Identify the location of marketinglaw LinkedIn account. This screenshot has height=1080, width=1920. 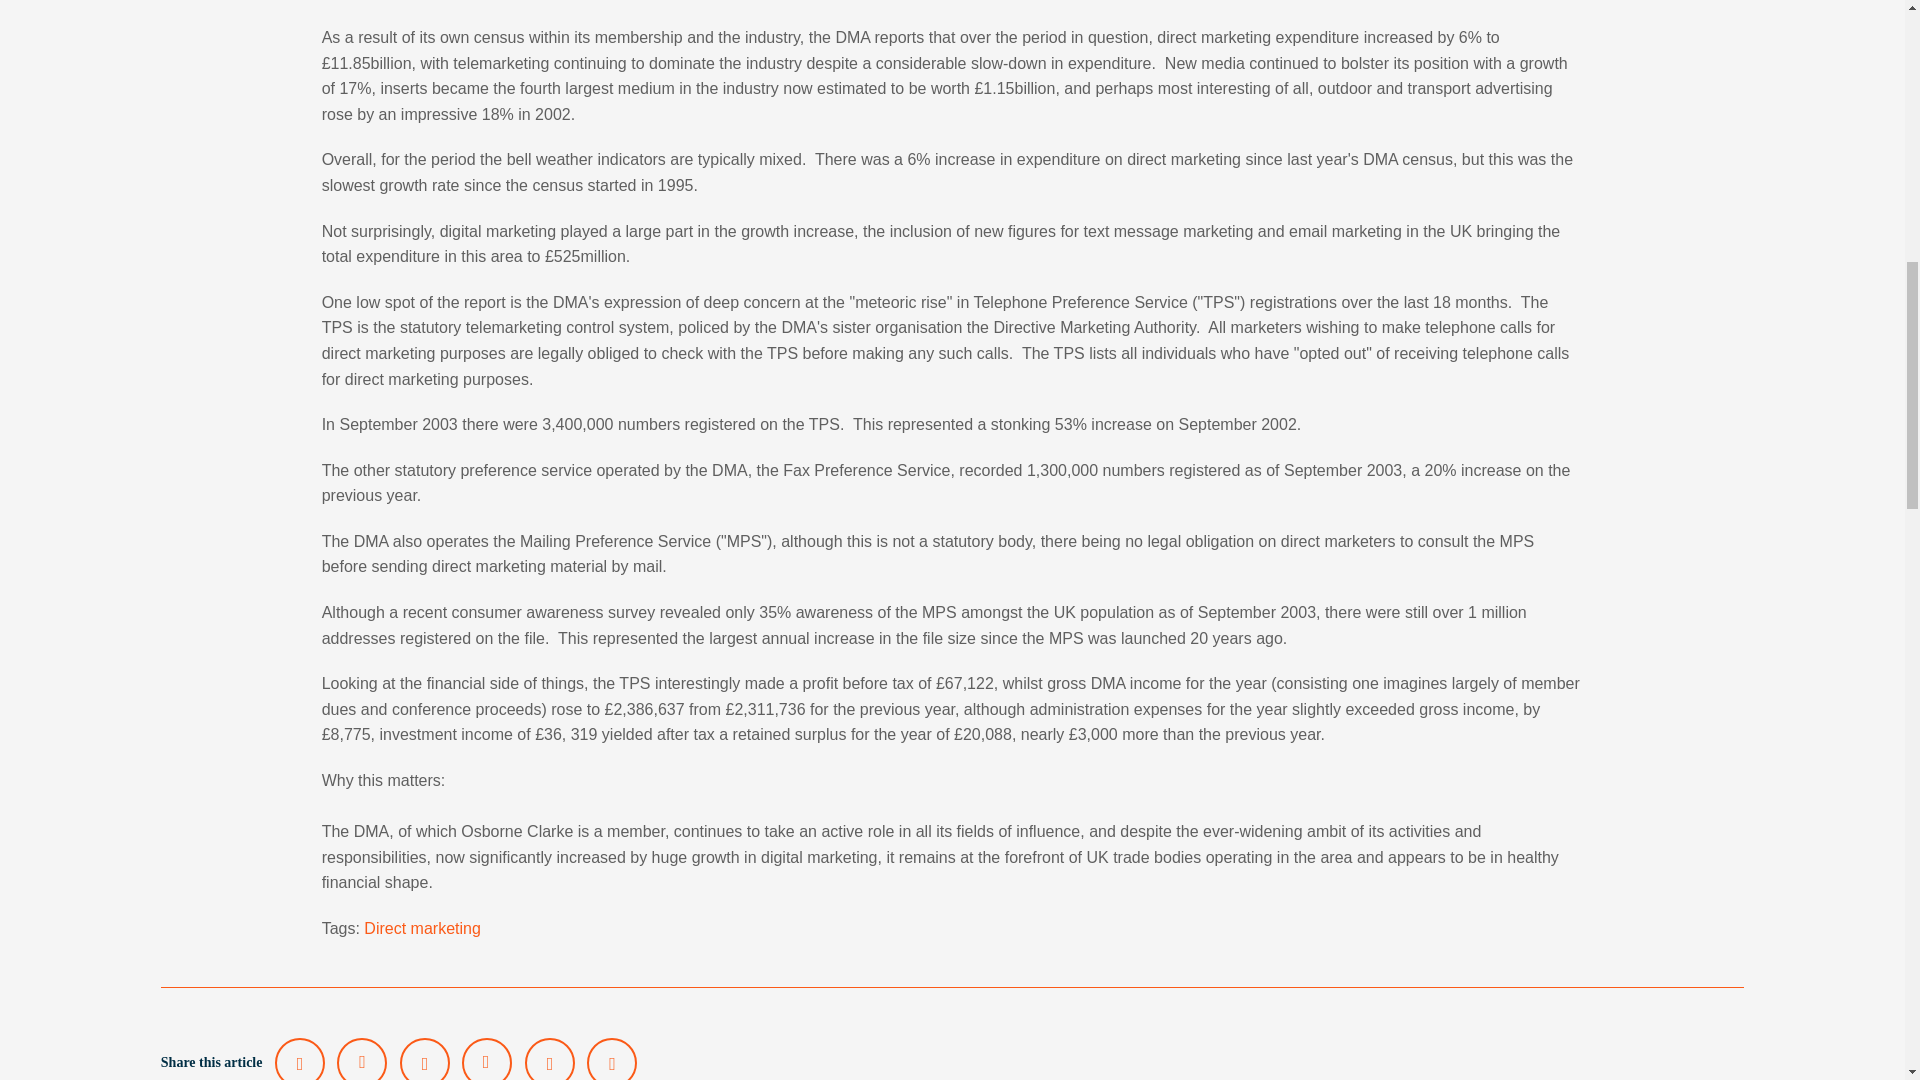
(362, 1058).